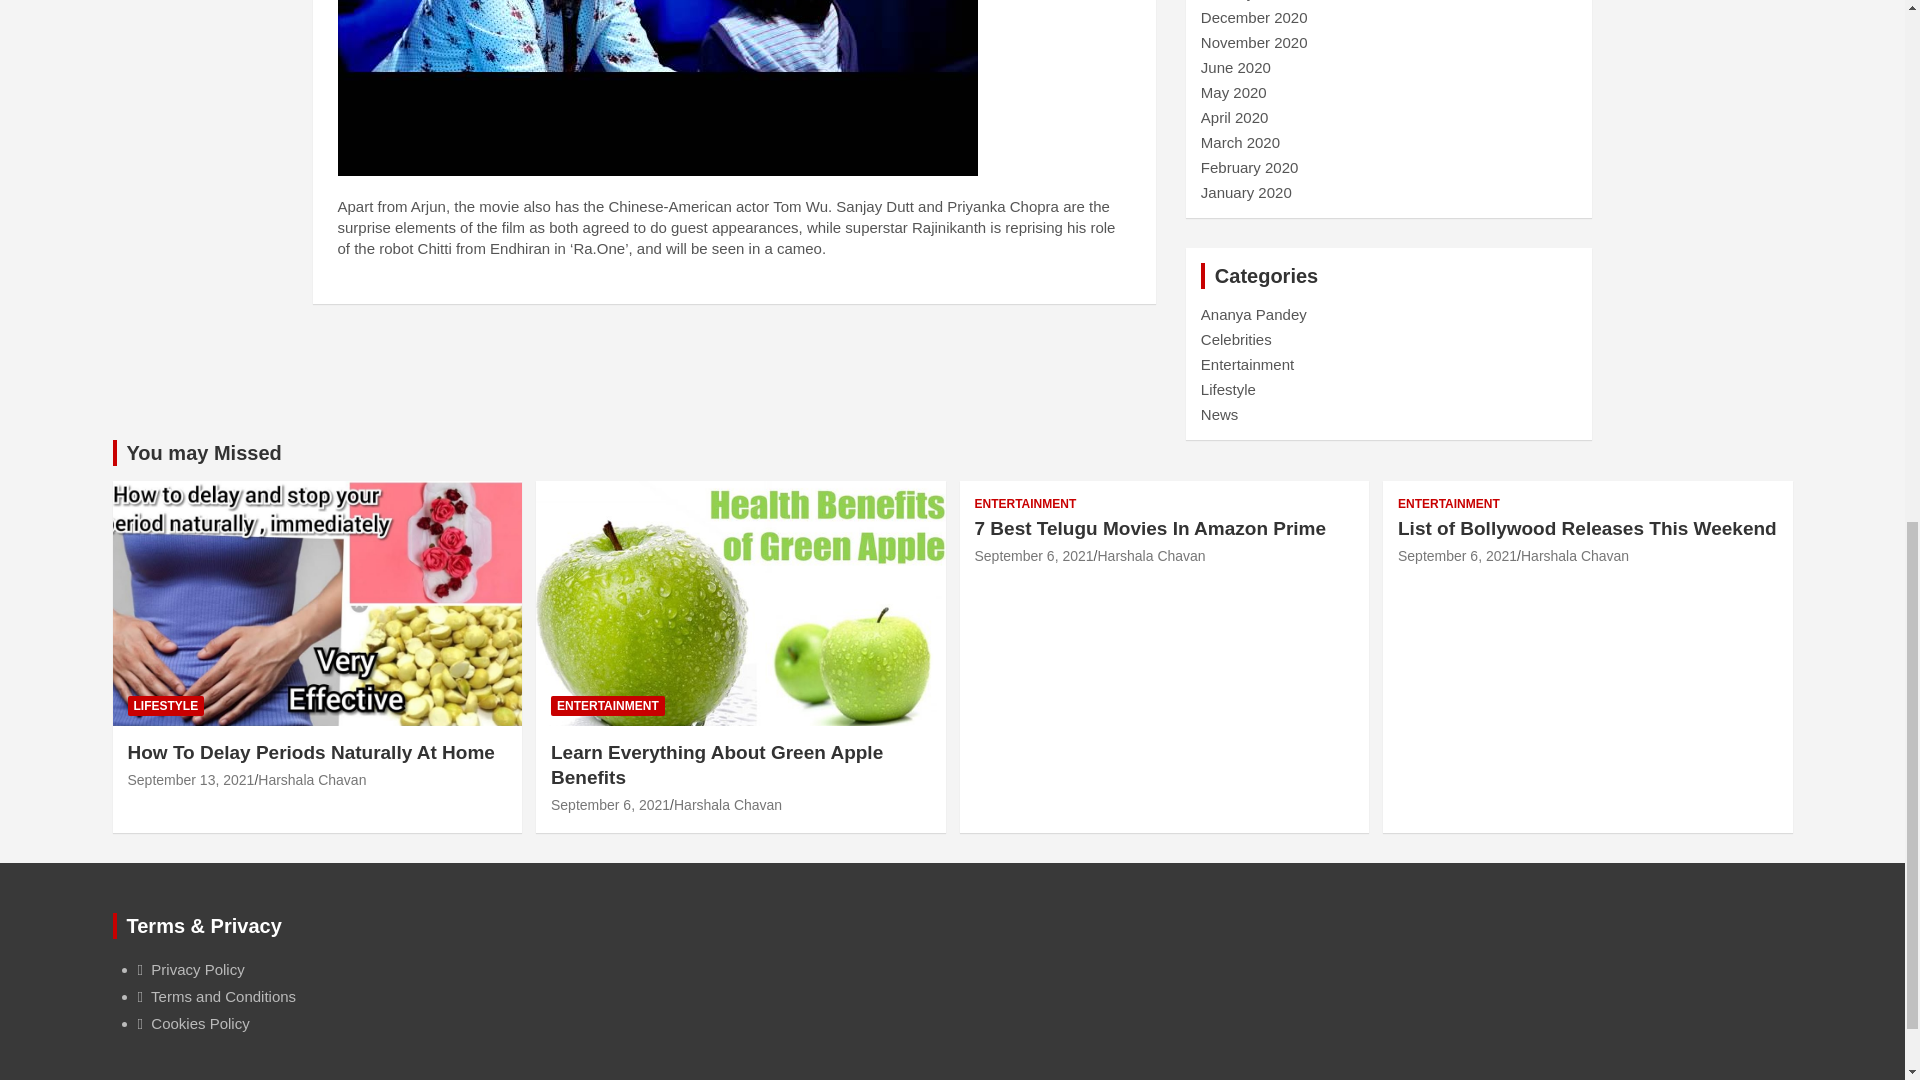  I want to click on LIFESTYLE, so click(166, 706).